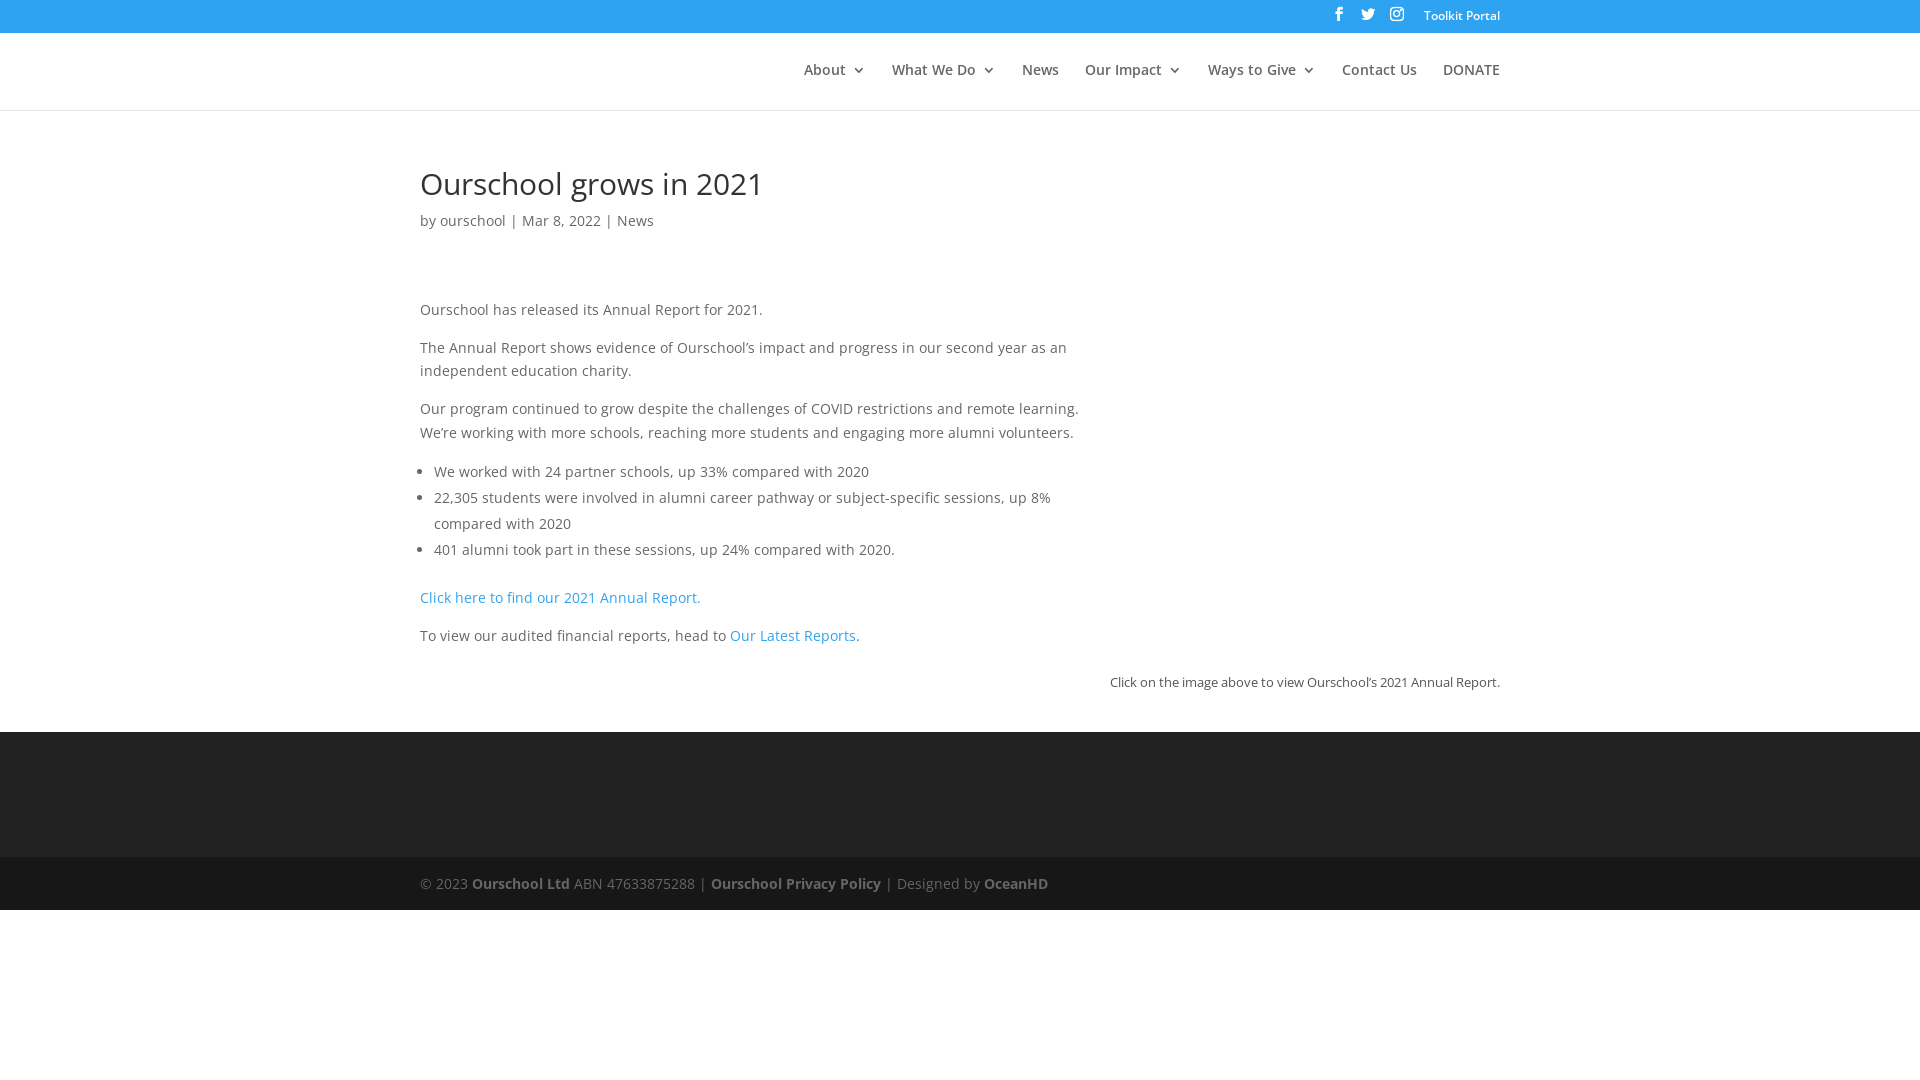 Image resolution: width=1920 pixels, height=1080 pixels. Describe the element at coordinates (636, 220) in the screenshot. I see `News` at that location.